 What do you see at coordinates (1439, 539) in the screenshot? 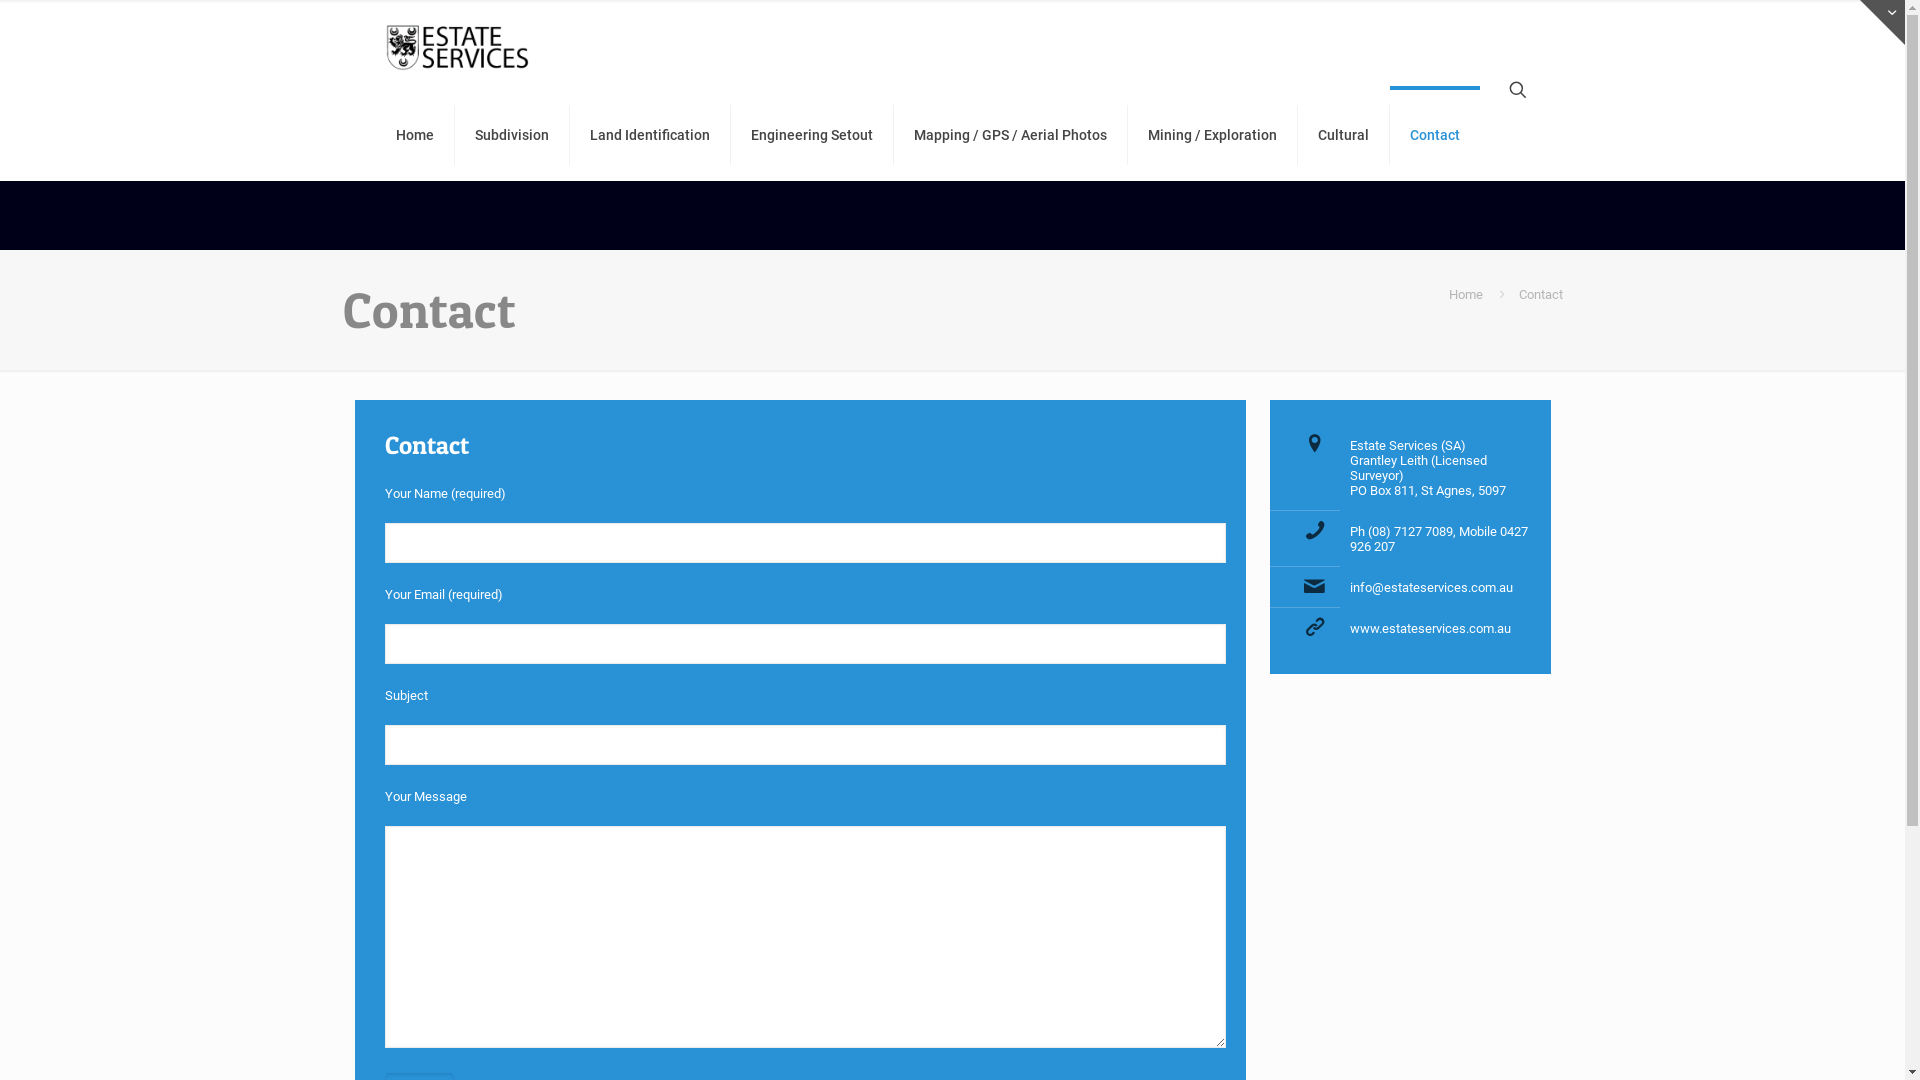
I see `Ph (08) 7127 7089, Mobile 0427 926 207` at bounding box center [1439, 539].